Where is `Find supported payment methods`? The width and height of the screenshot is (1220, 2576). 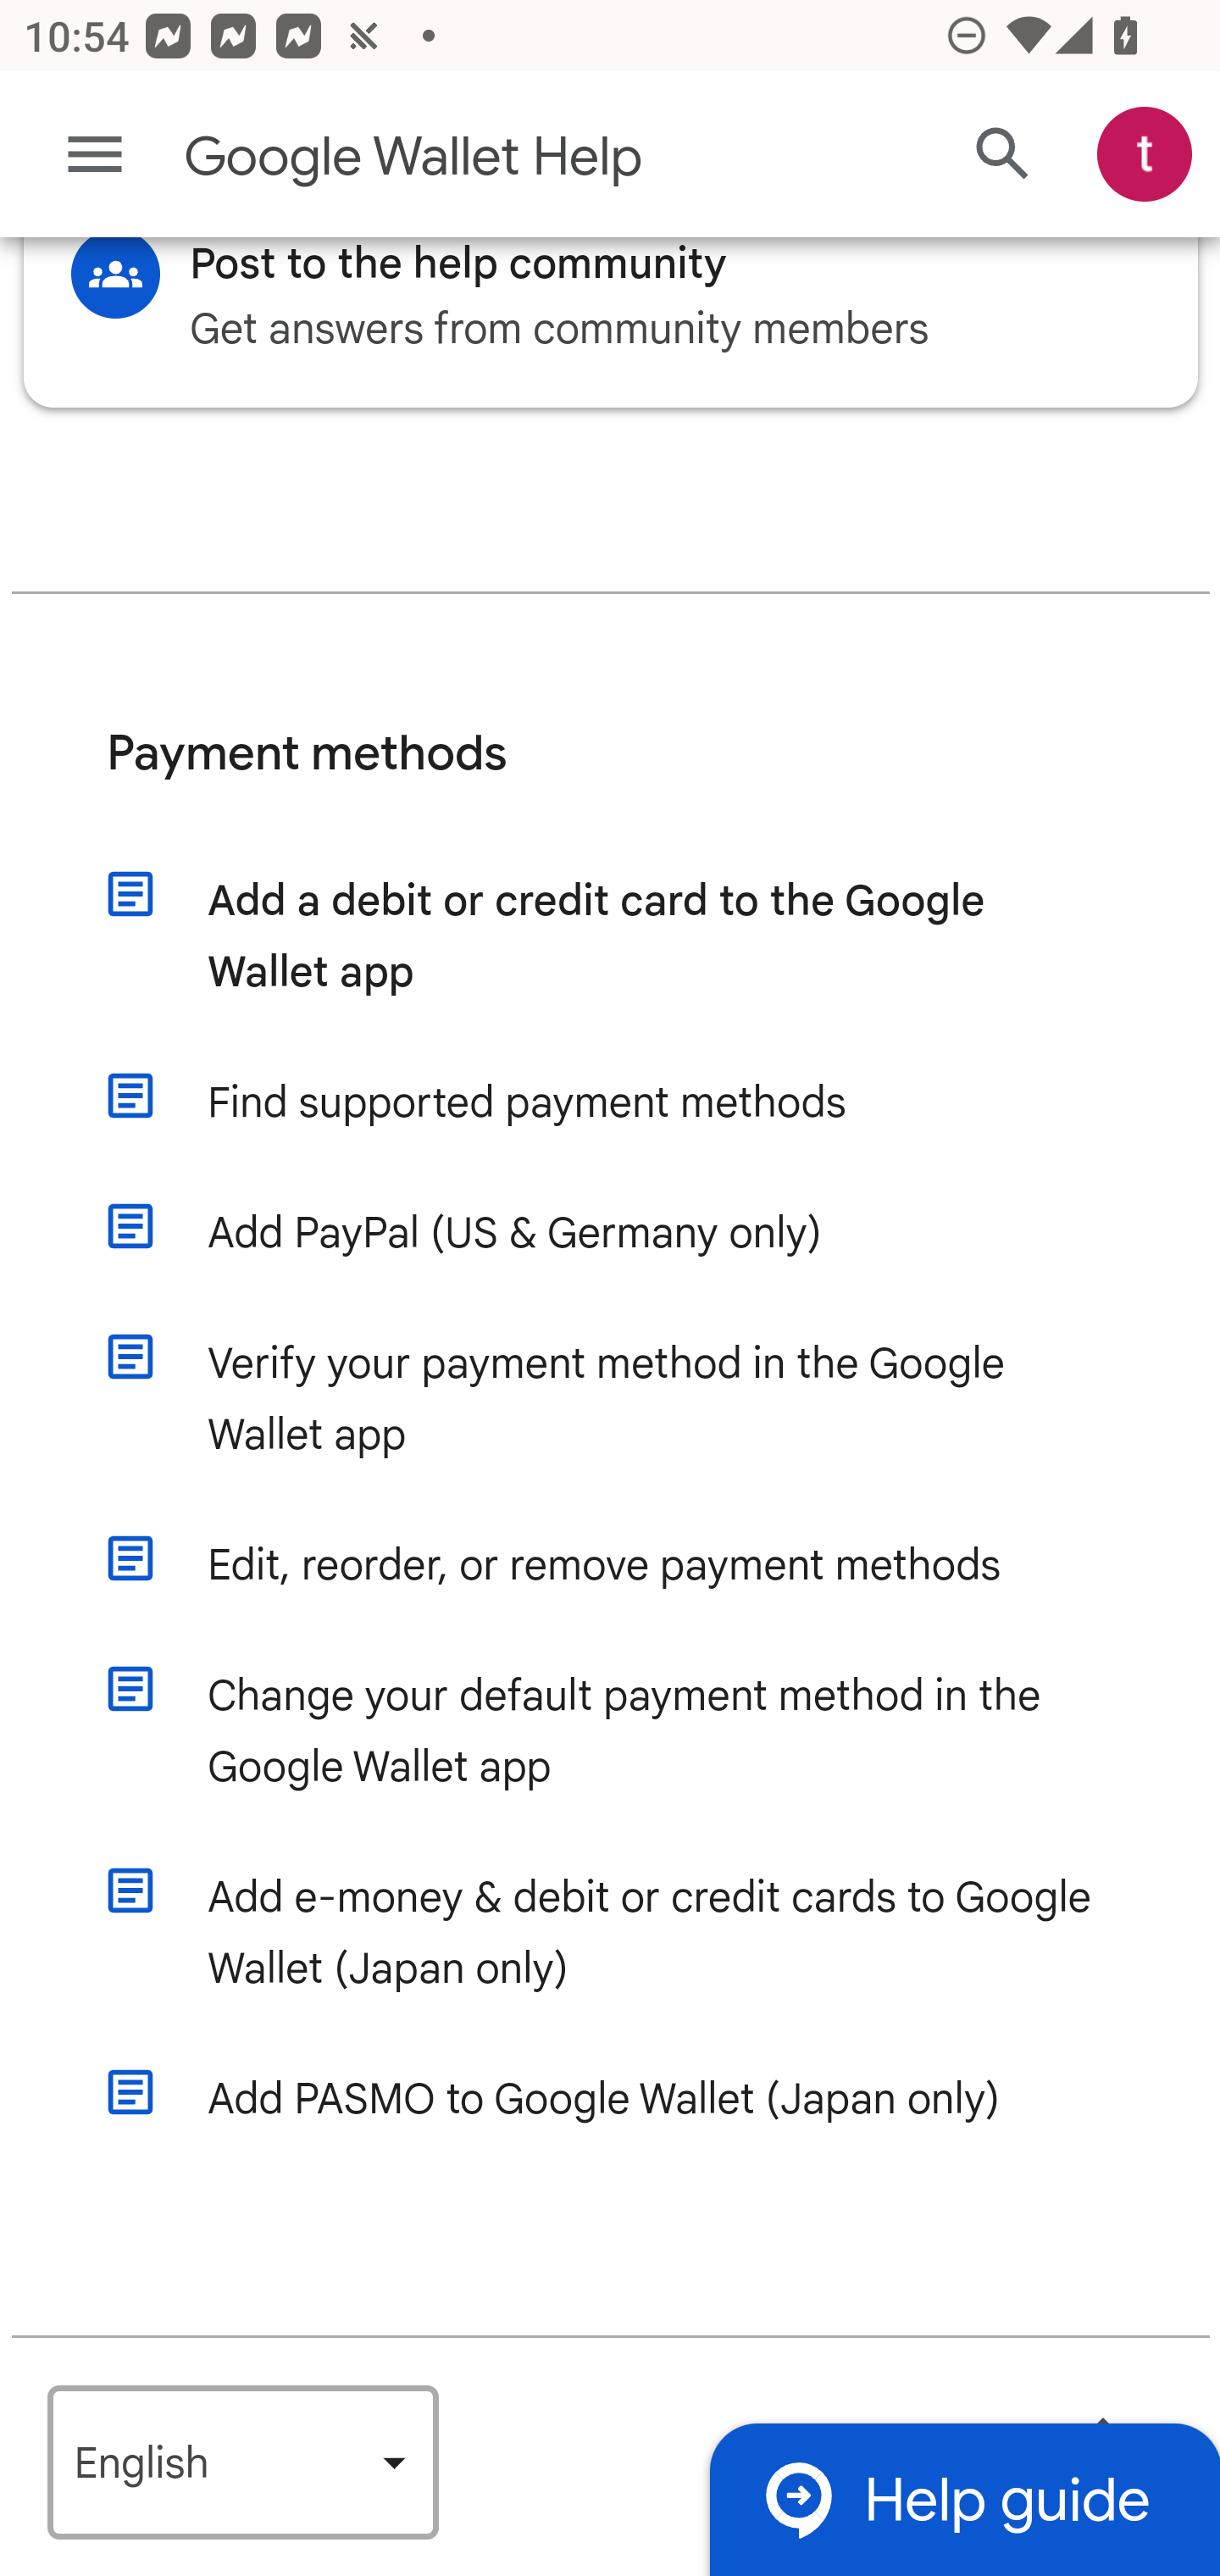
Find supported payment methods is located at coordinates (641, 1105).